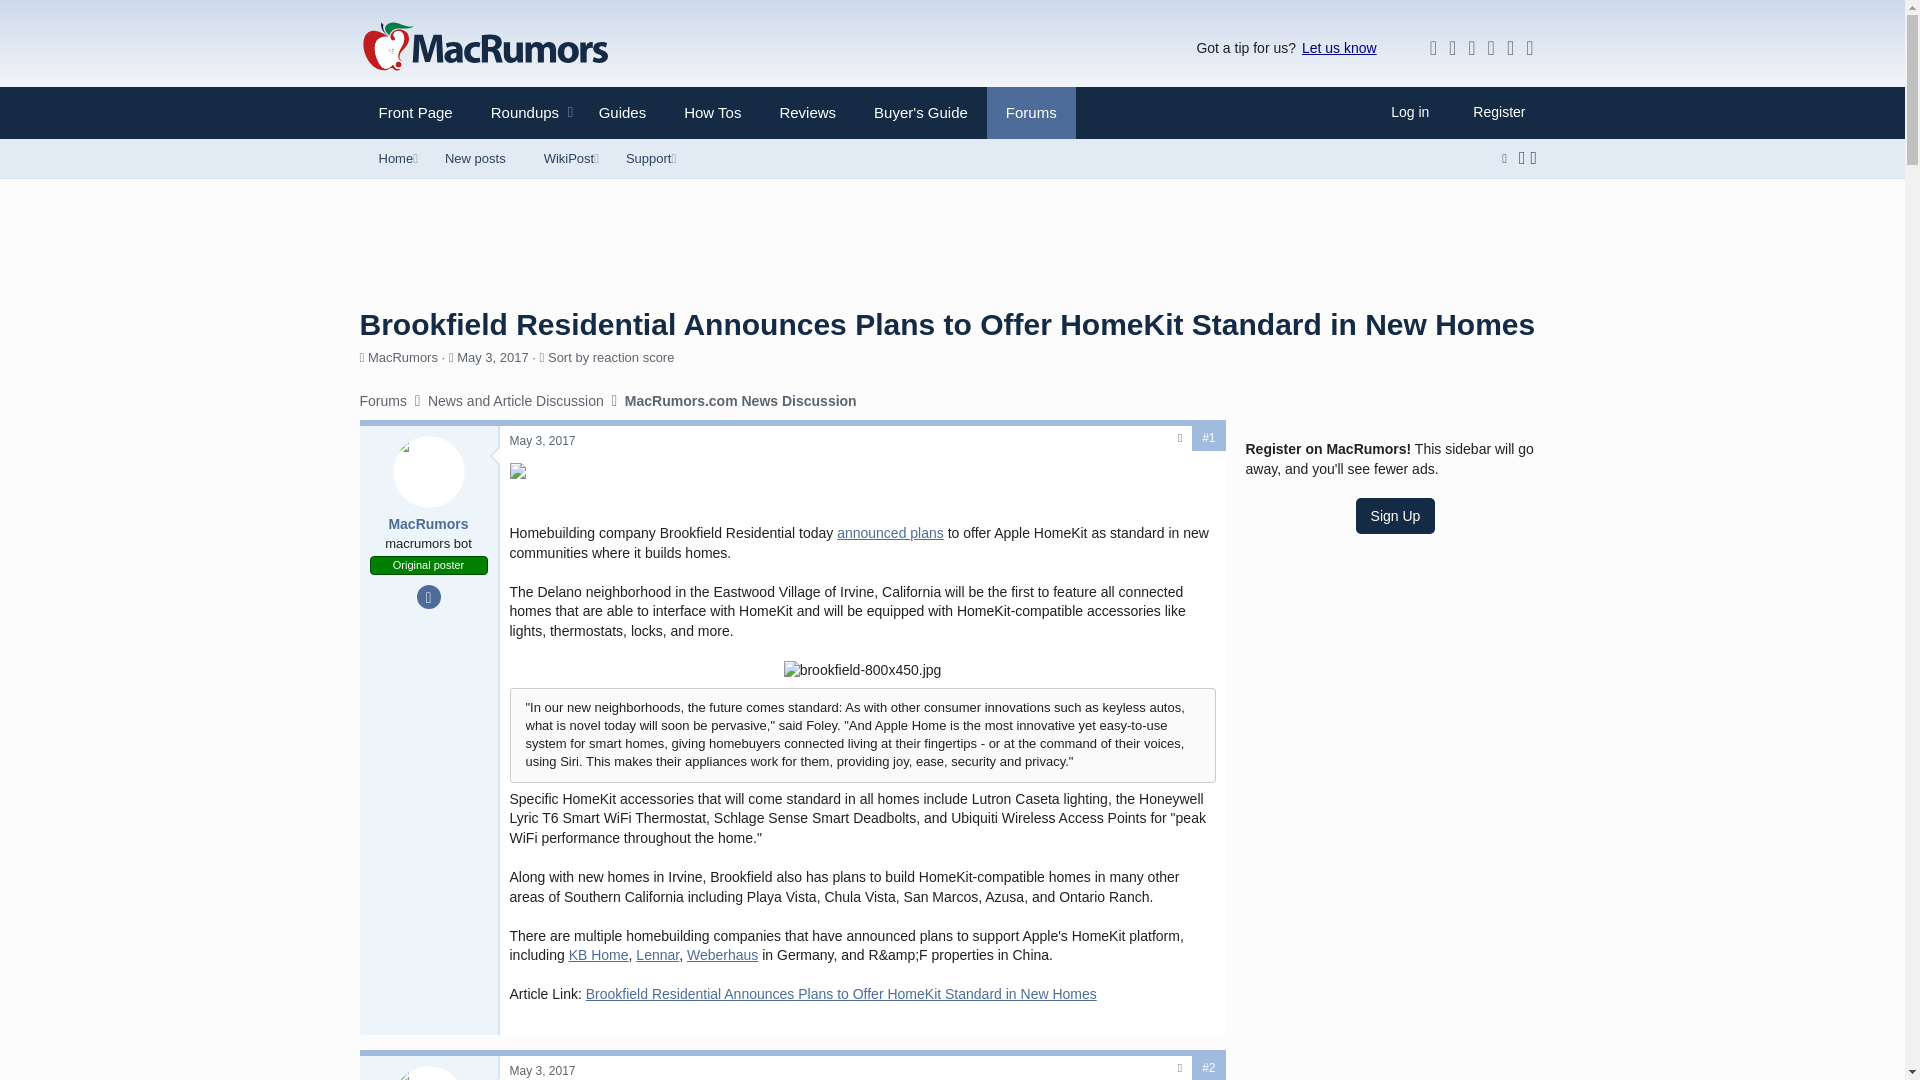 The image size is (1920, 1080). What do you see at coordinates (543, 441) in the screenshot?
I see `brookfield-800x450.jpg` at bounding box center [543, 441].